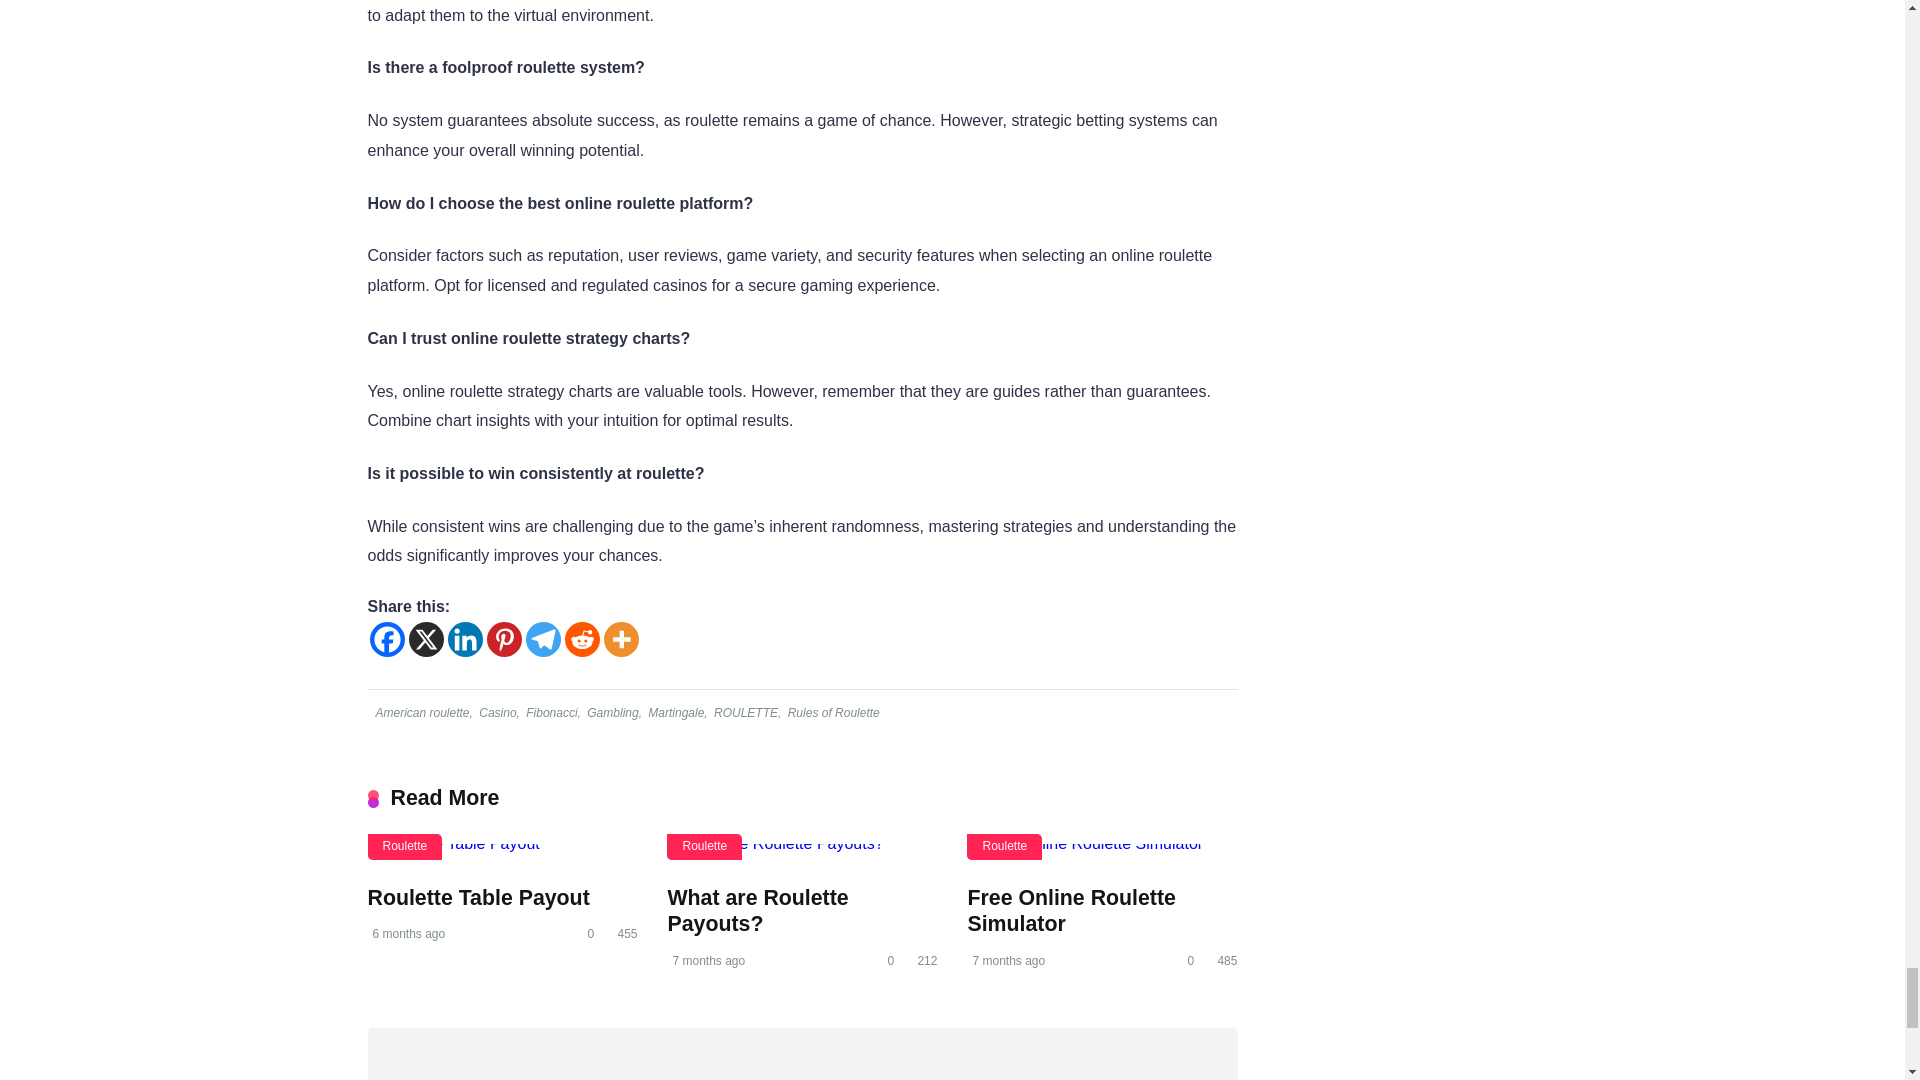  Describe the element at coordinates (543, 639) in the screenshot. I see `Telegram` at that location.